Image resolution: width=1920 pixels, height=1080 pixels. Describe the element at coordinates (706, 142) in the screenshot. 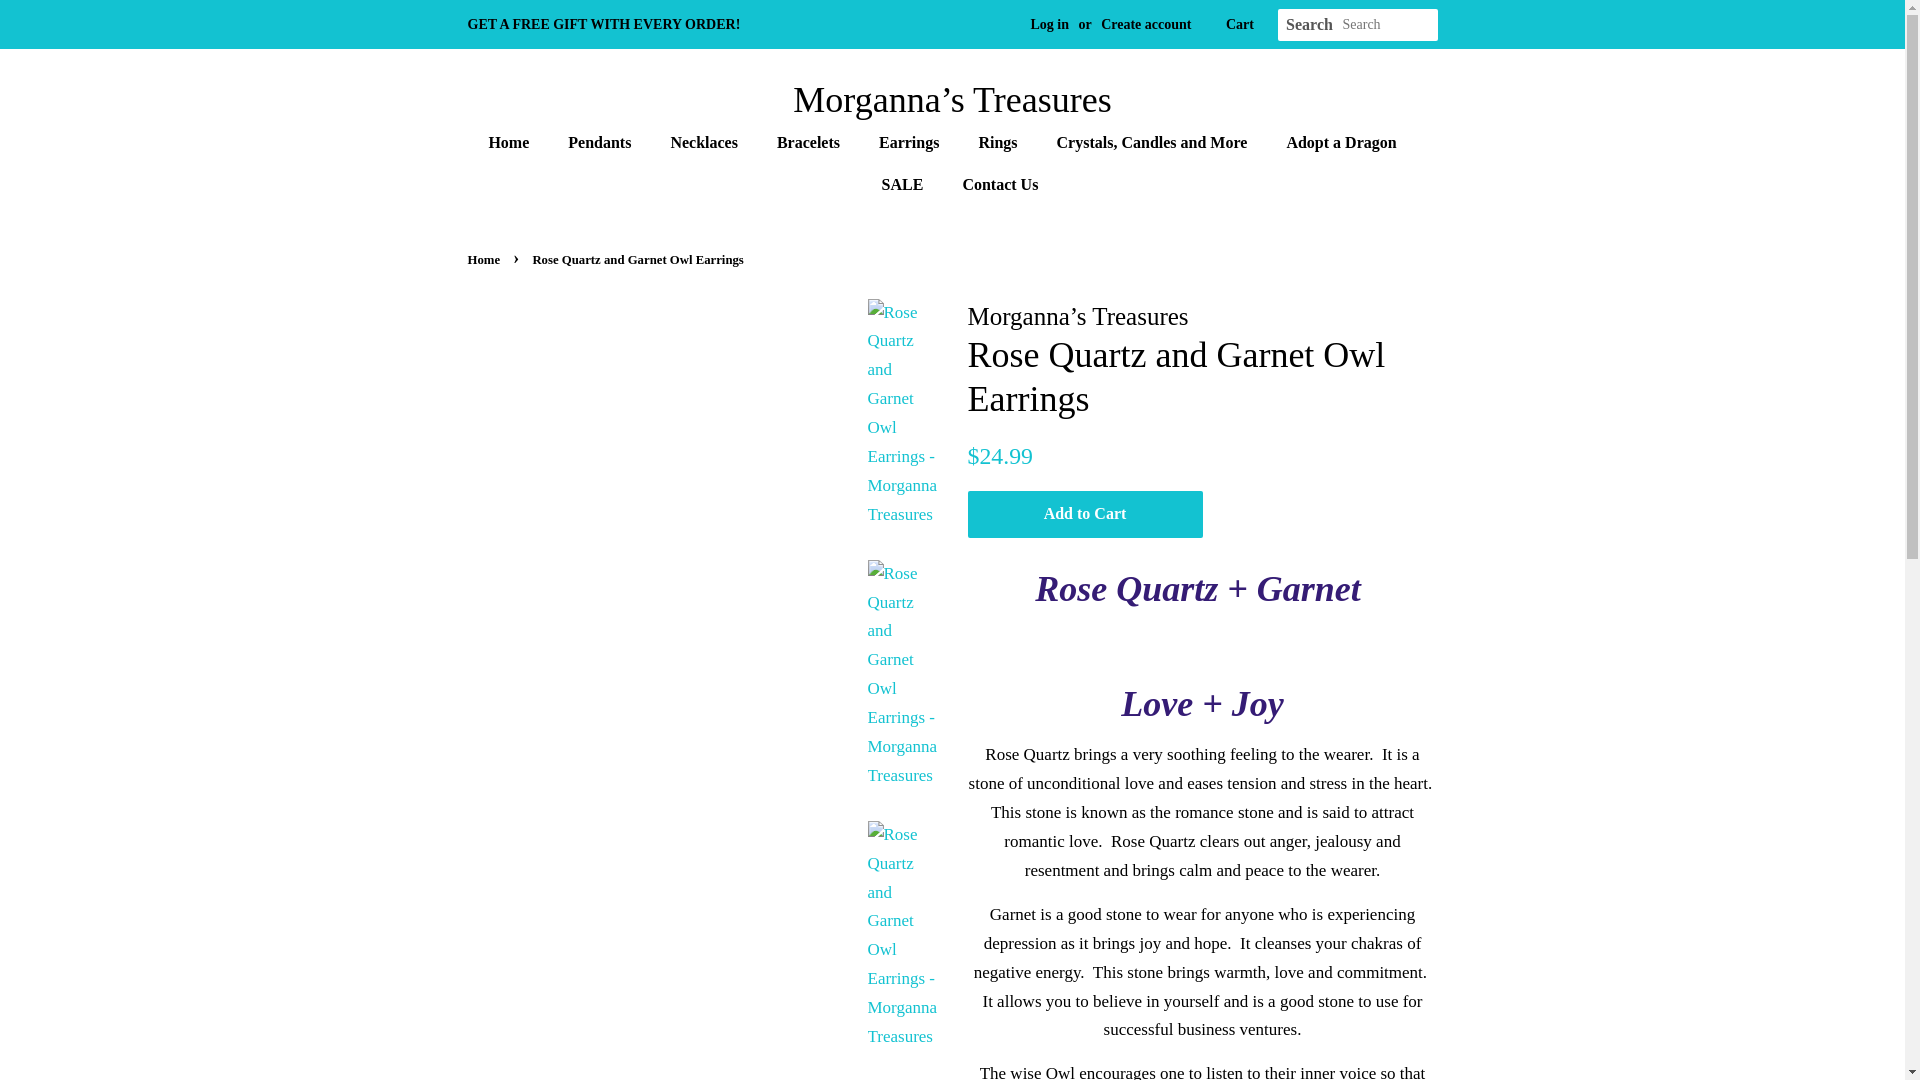

I see `Necklaces` at that location.